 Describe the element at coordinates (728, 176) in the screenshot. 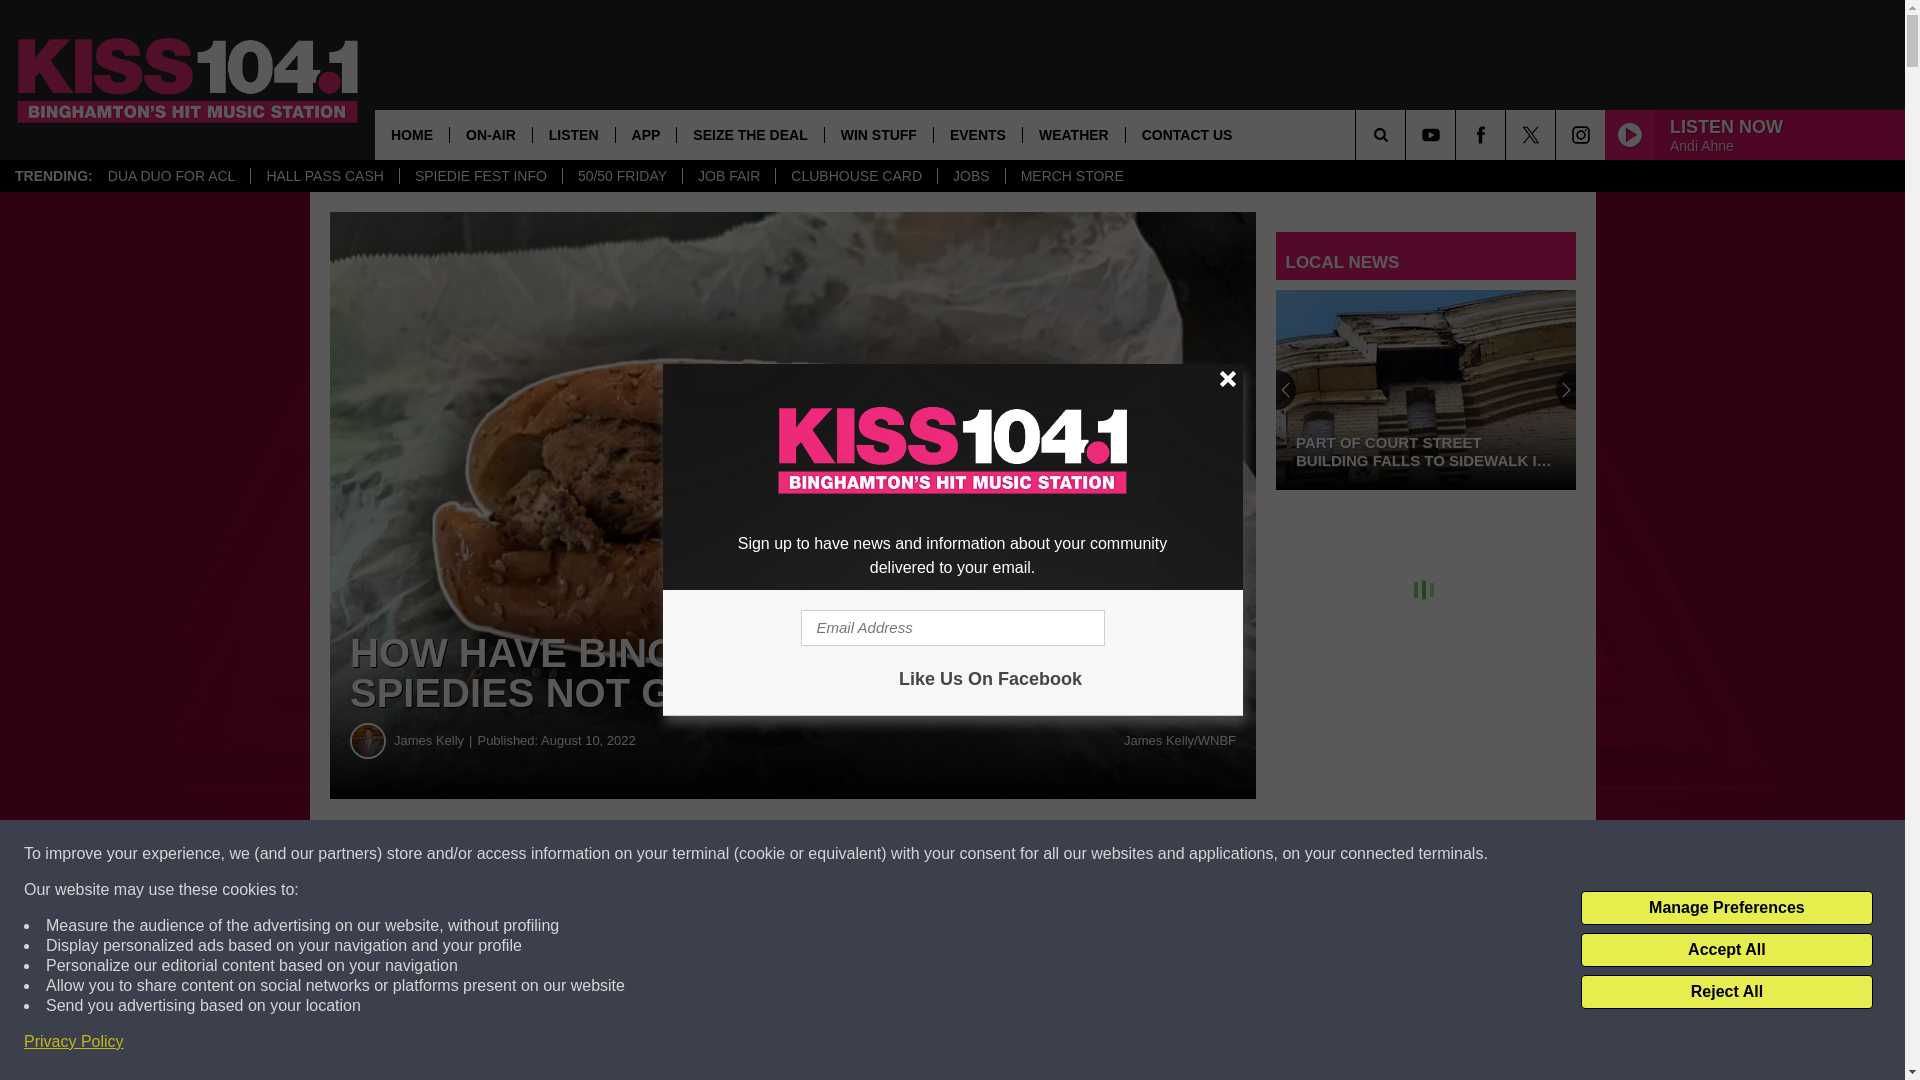

I see `JOB FAIR` at that location.